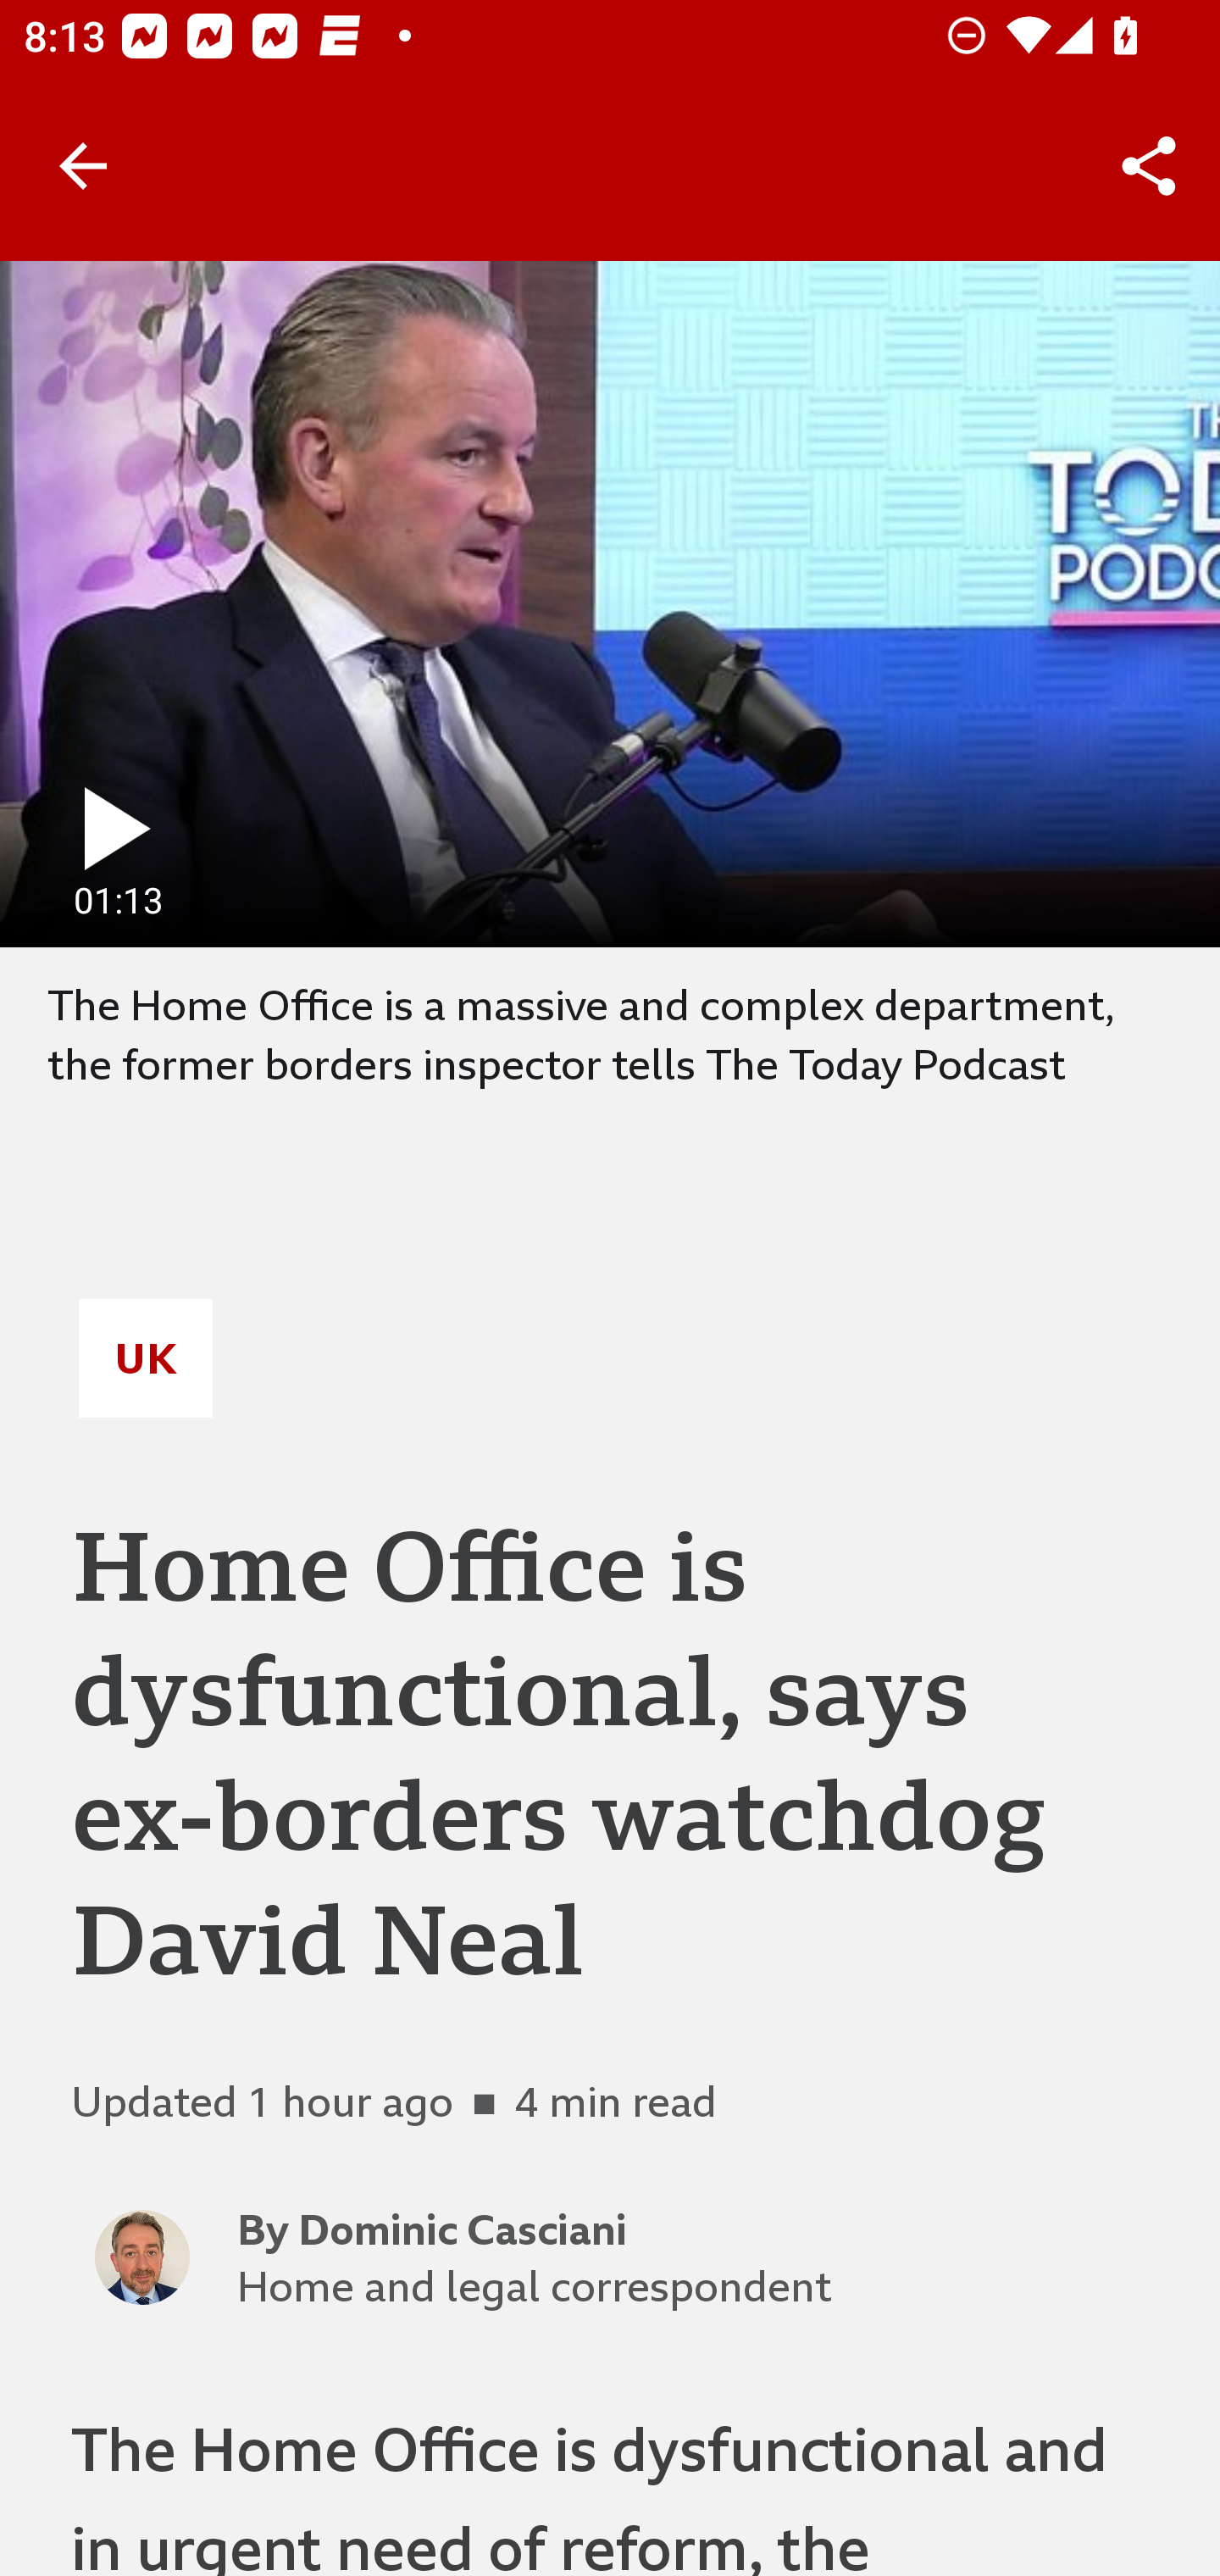  Describe the element at coordinates (1149, 166) in the screenshot. I see `Share` at that location.